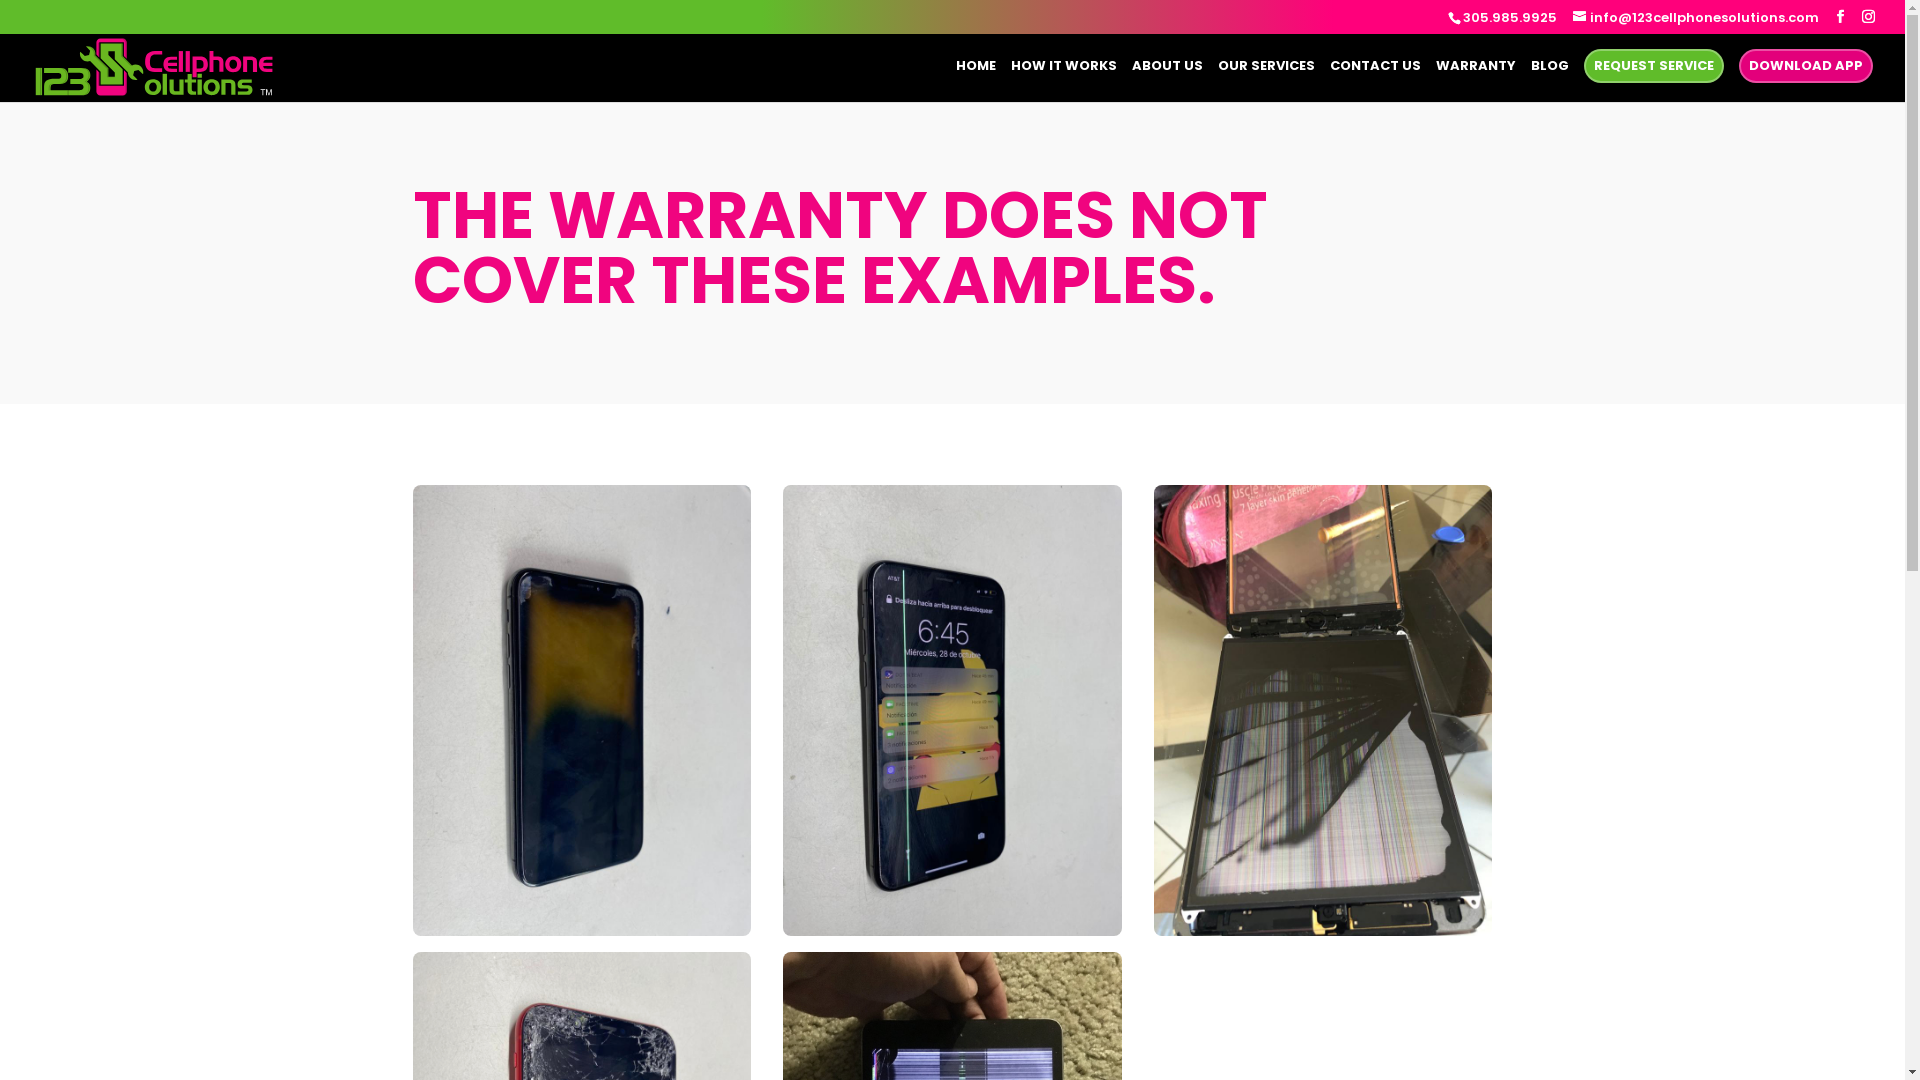  I want to click on no-warranty-03, so click(1323, 710).